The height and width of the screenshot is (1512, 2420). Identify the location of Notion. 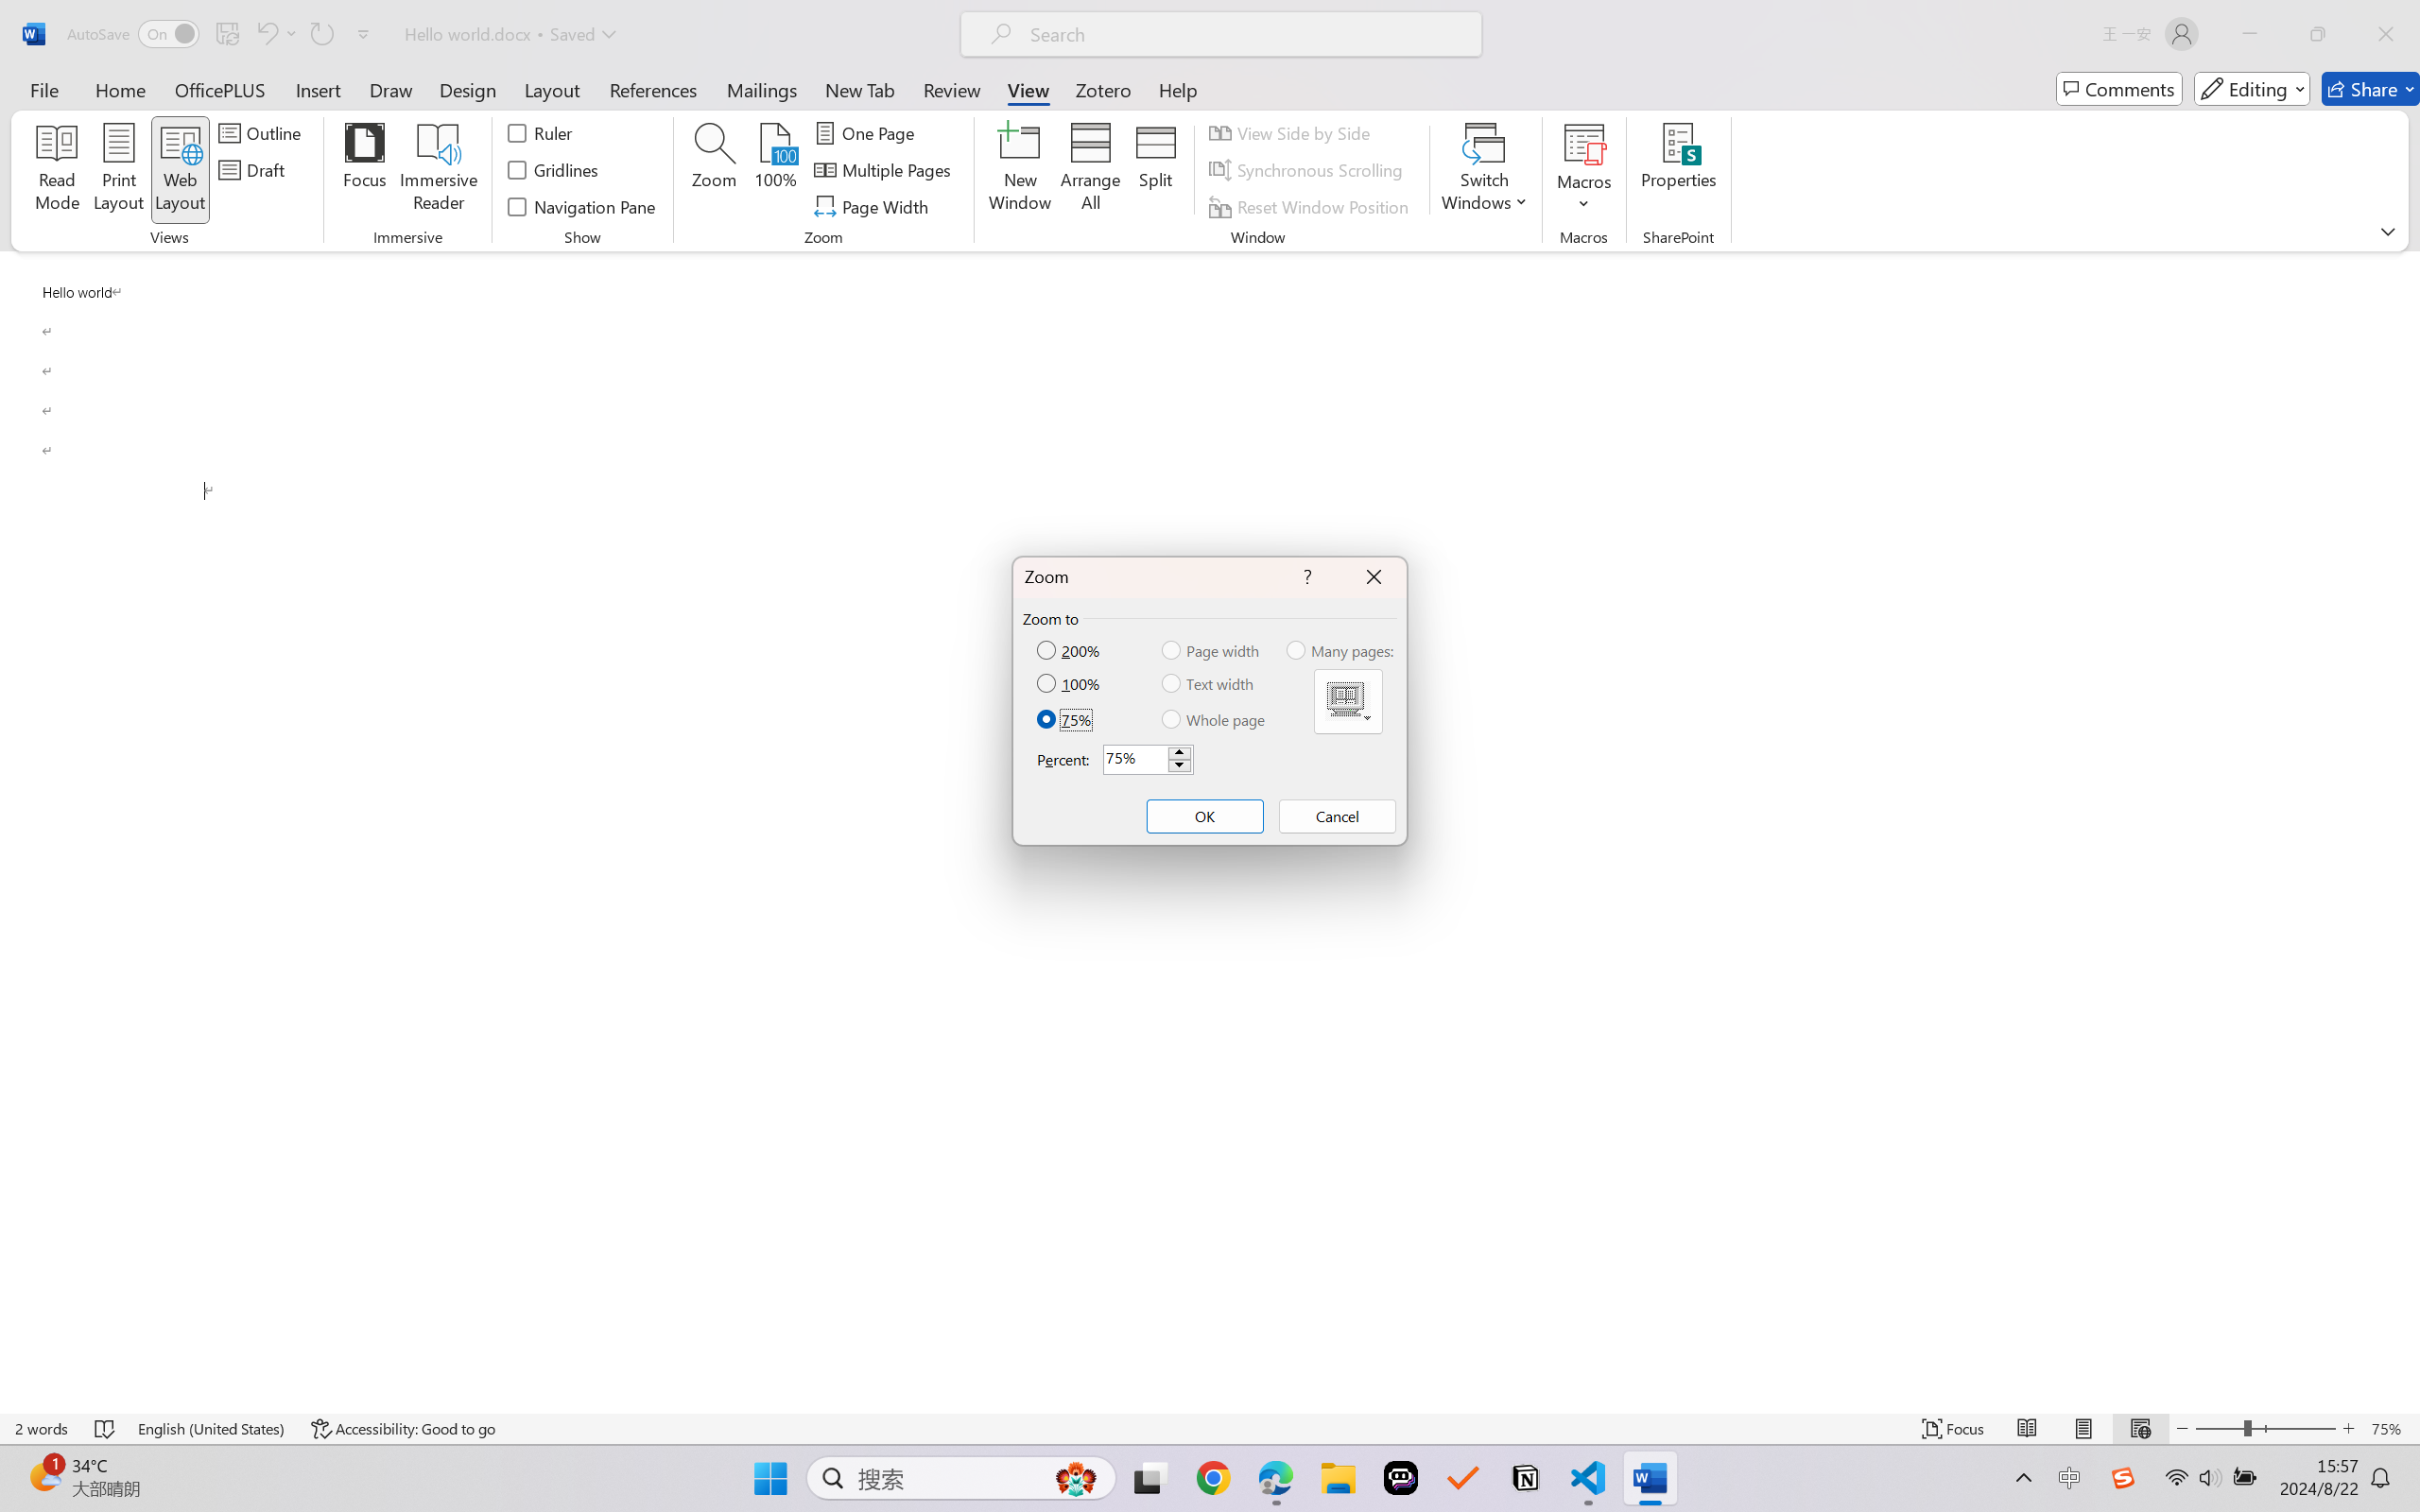
(1526, 1478).